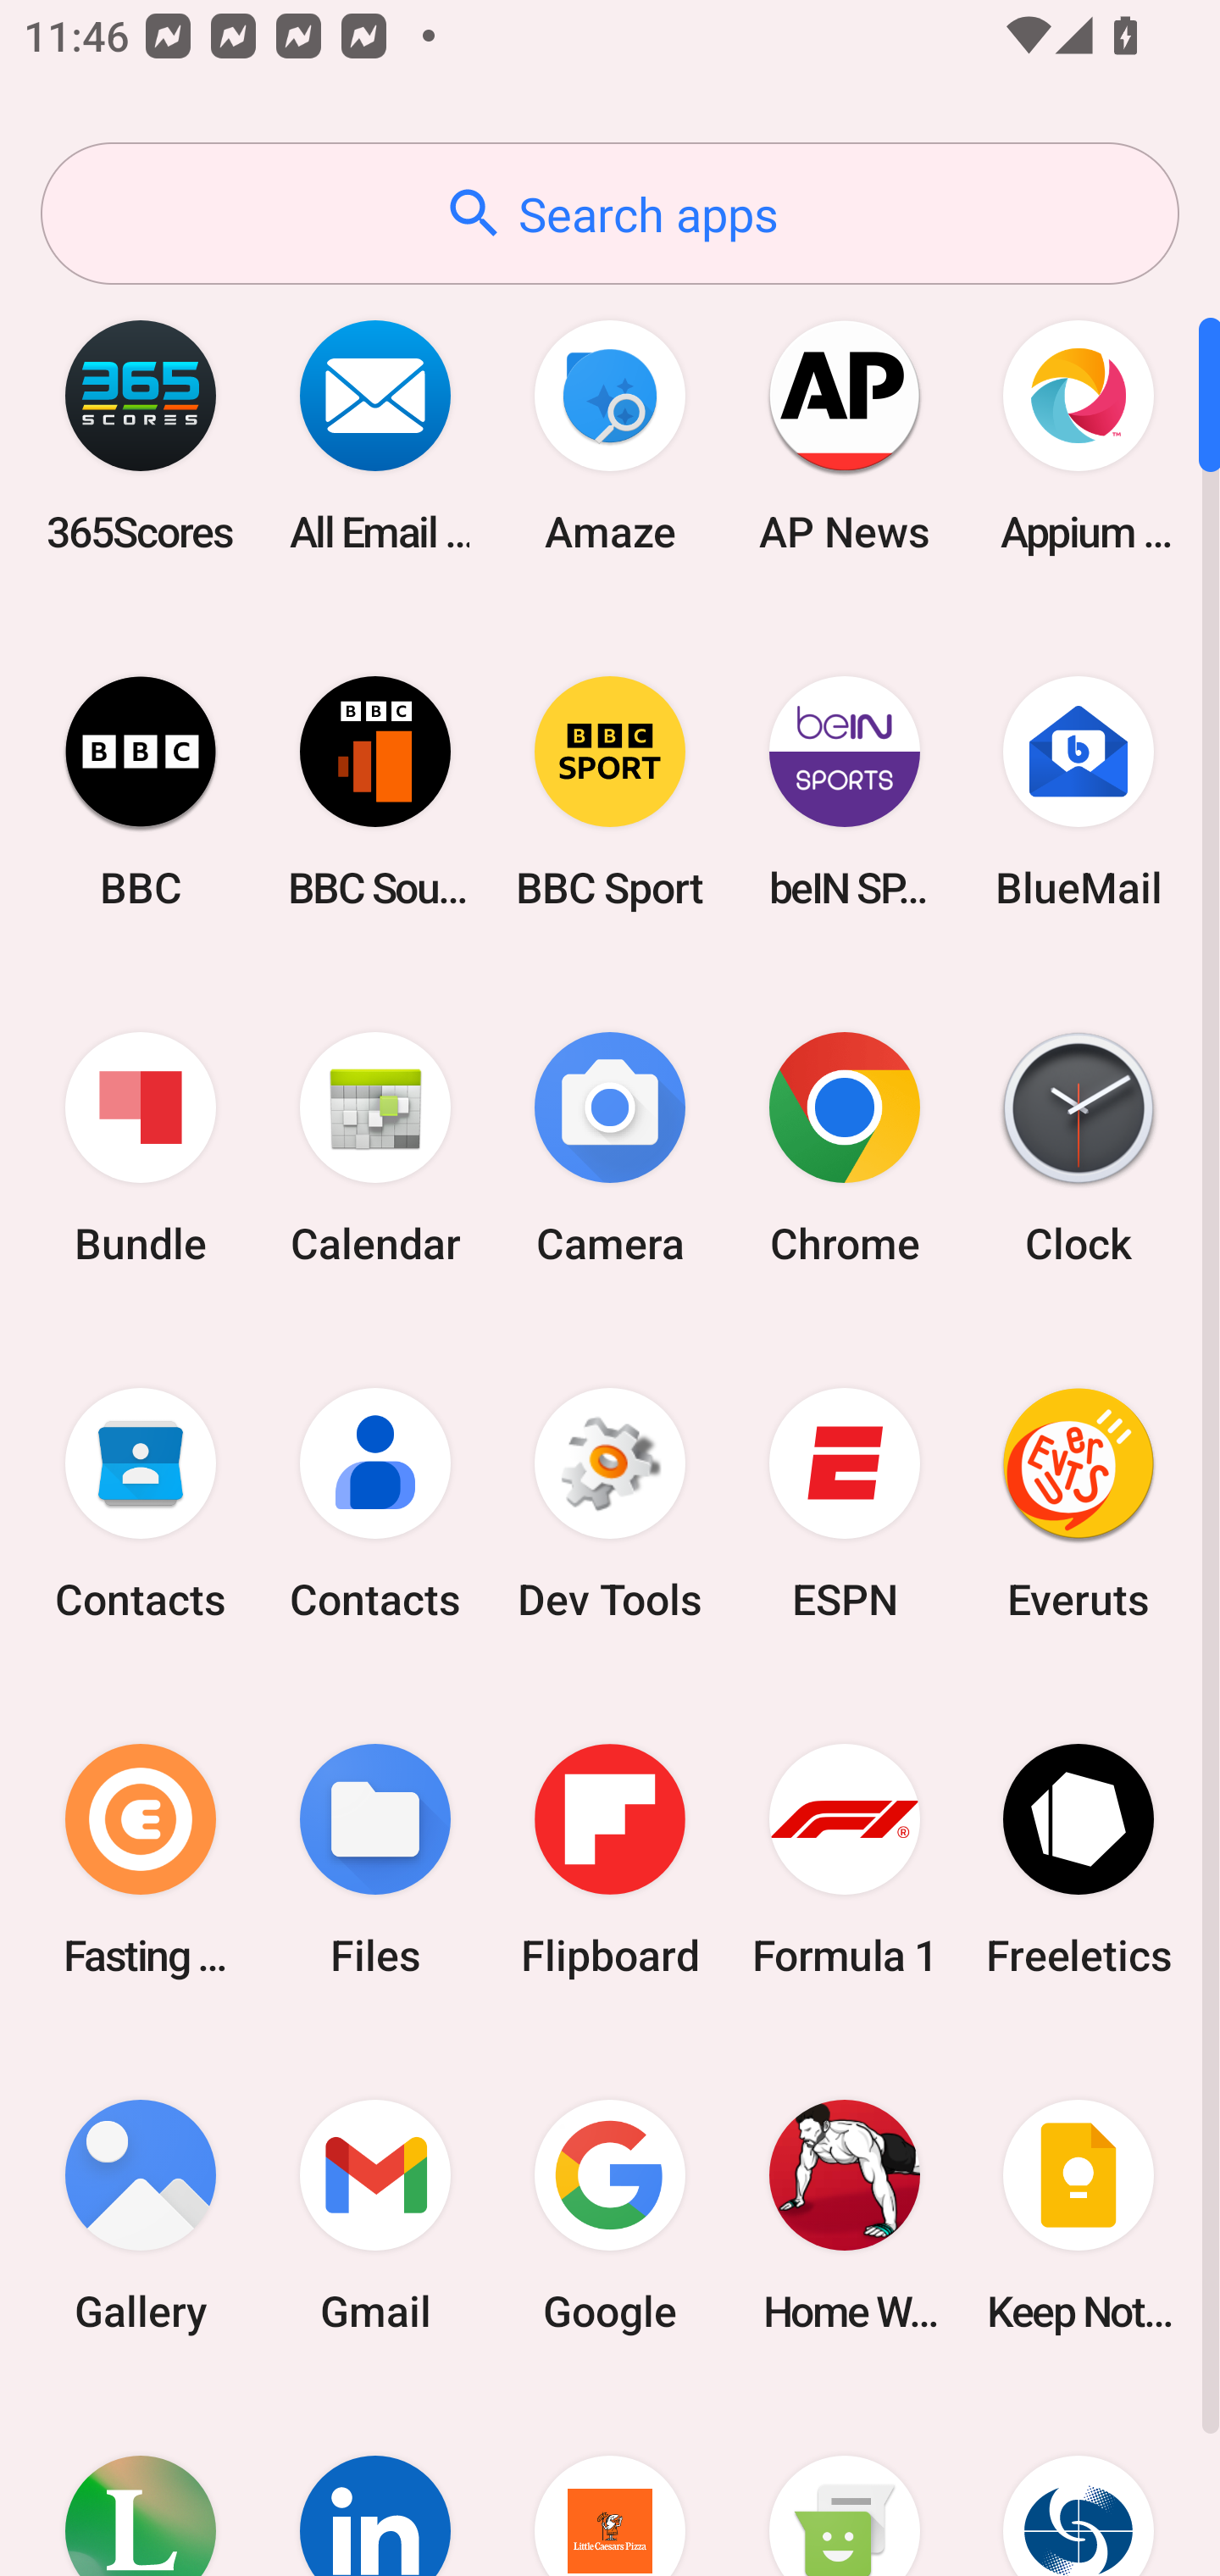  What do you see at coordinates (844, 791) in the screenshot?
I see `beIN SPORTS` at bounding box center [844, 791].